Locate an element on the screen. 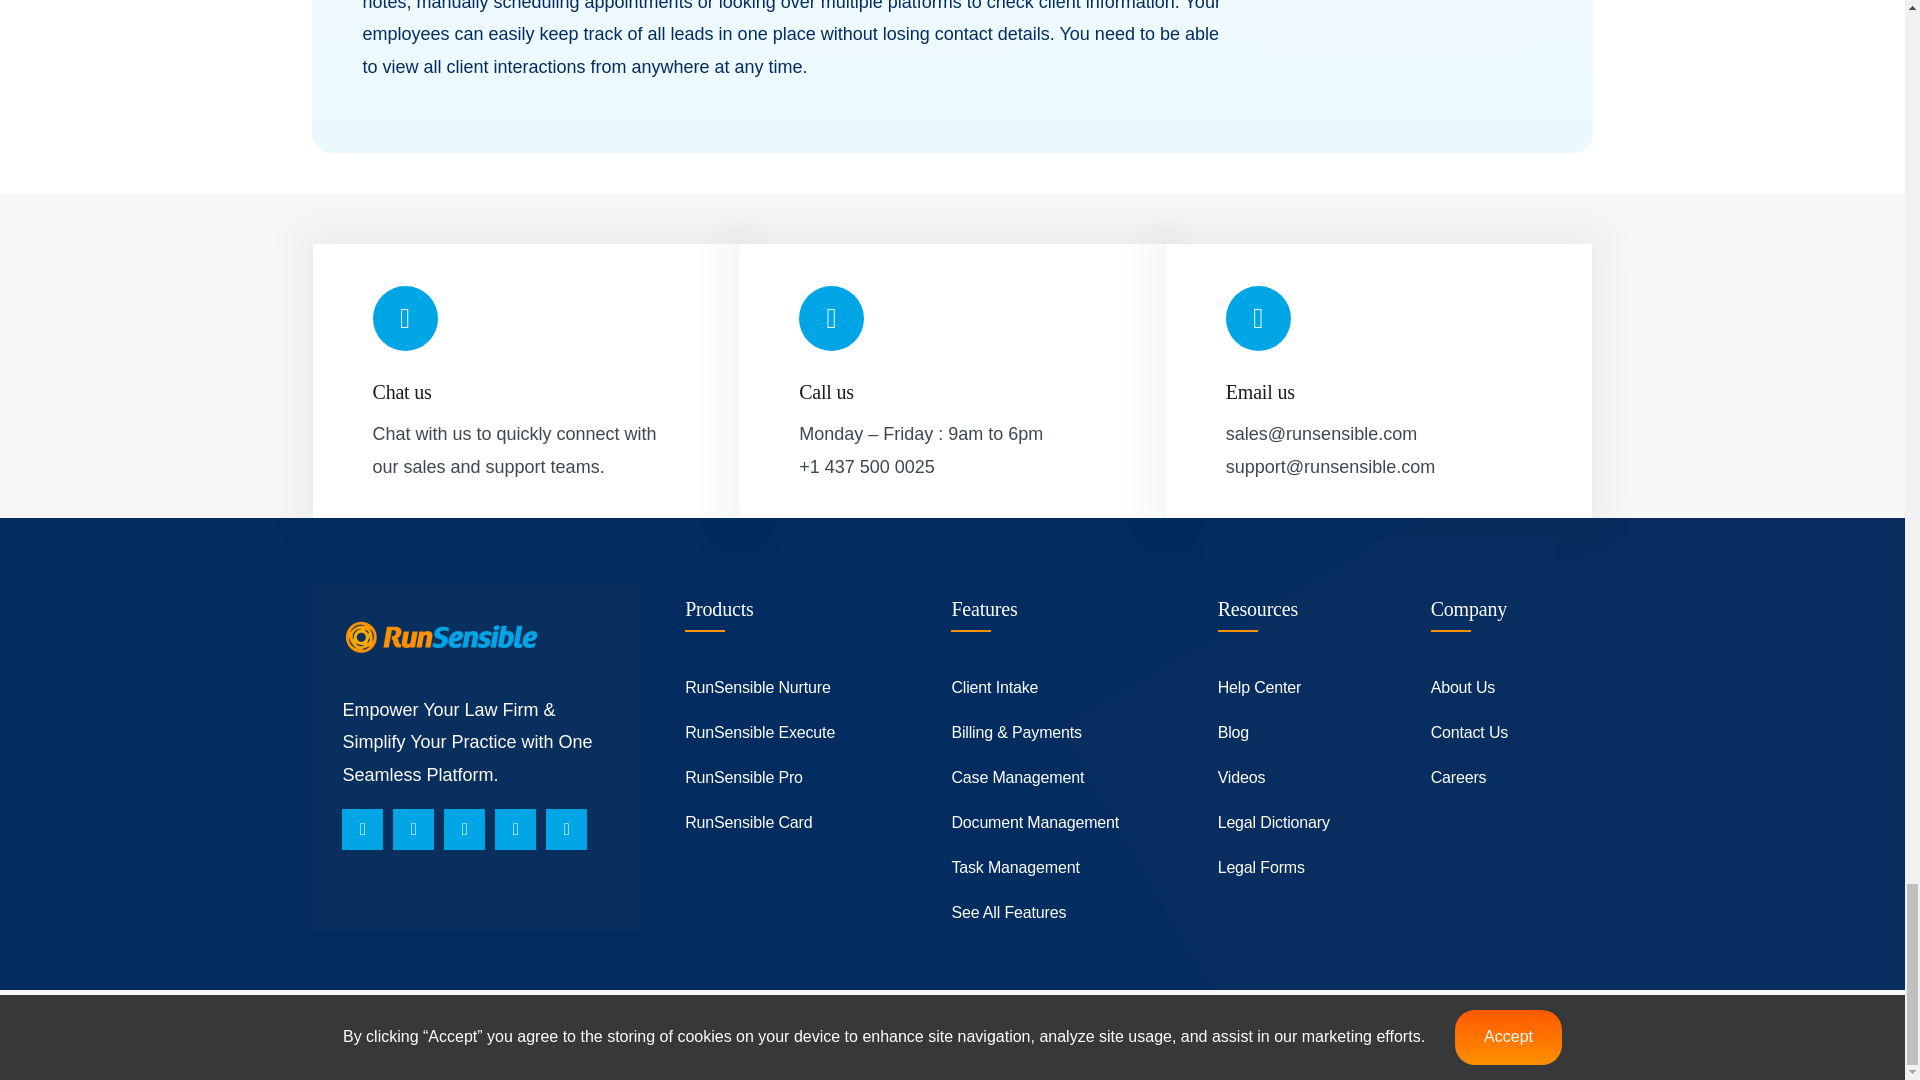  Facebook is located at coordinates (362, 828).